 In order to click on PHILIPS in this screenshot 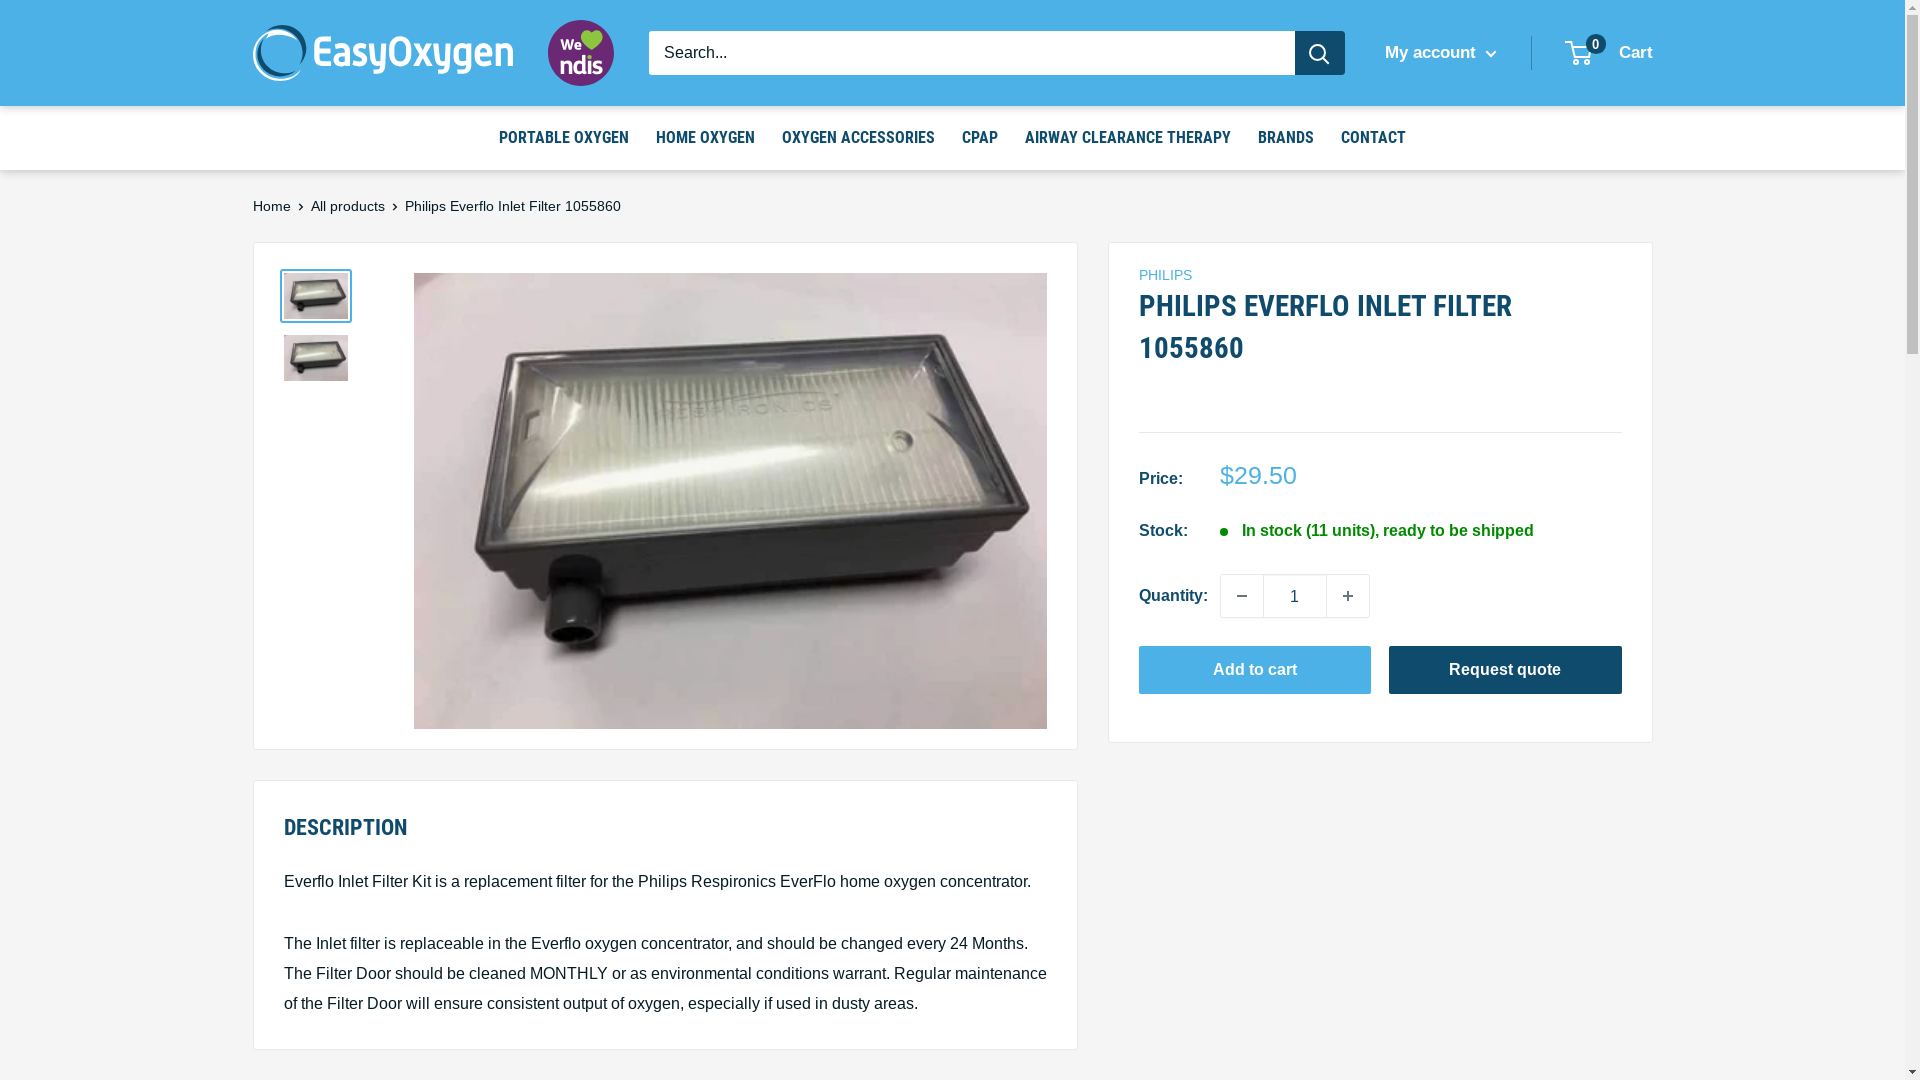, I will do `click(1164, 275)`.